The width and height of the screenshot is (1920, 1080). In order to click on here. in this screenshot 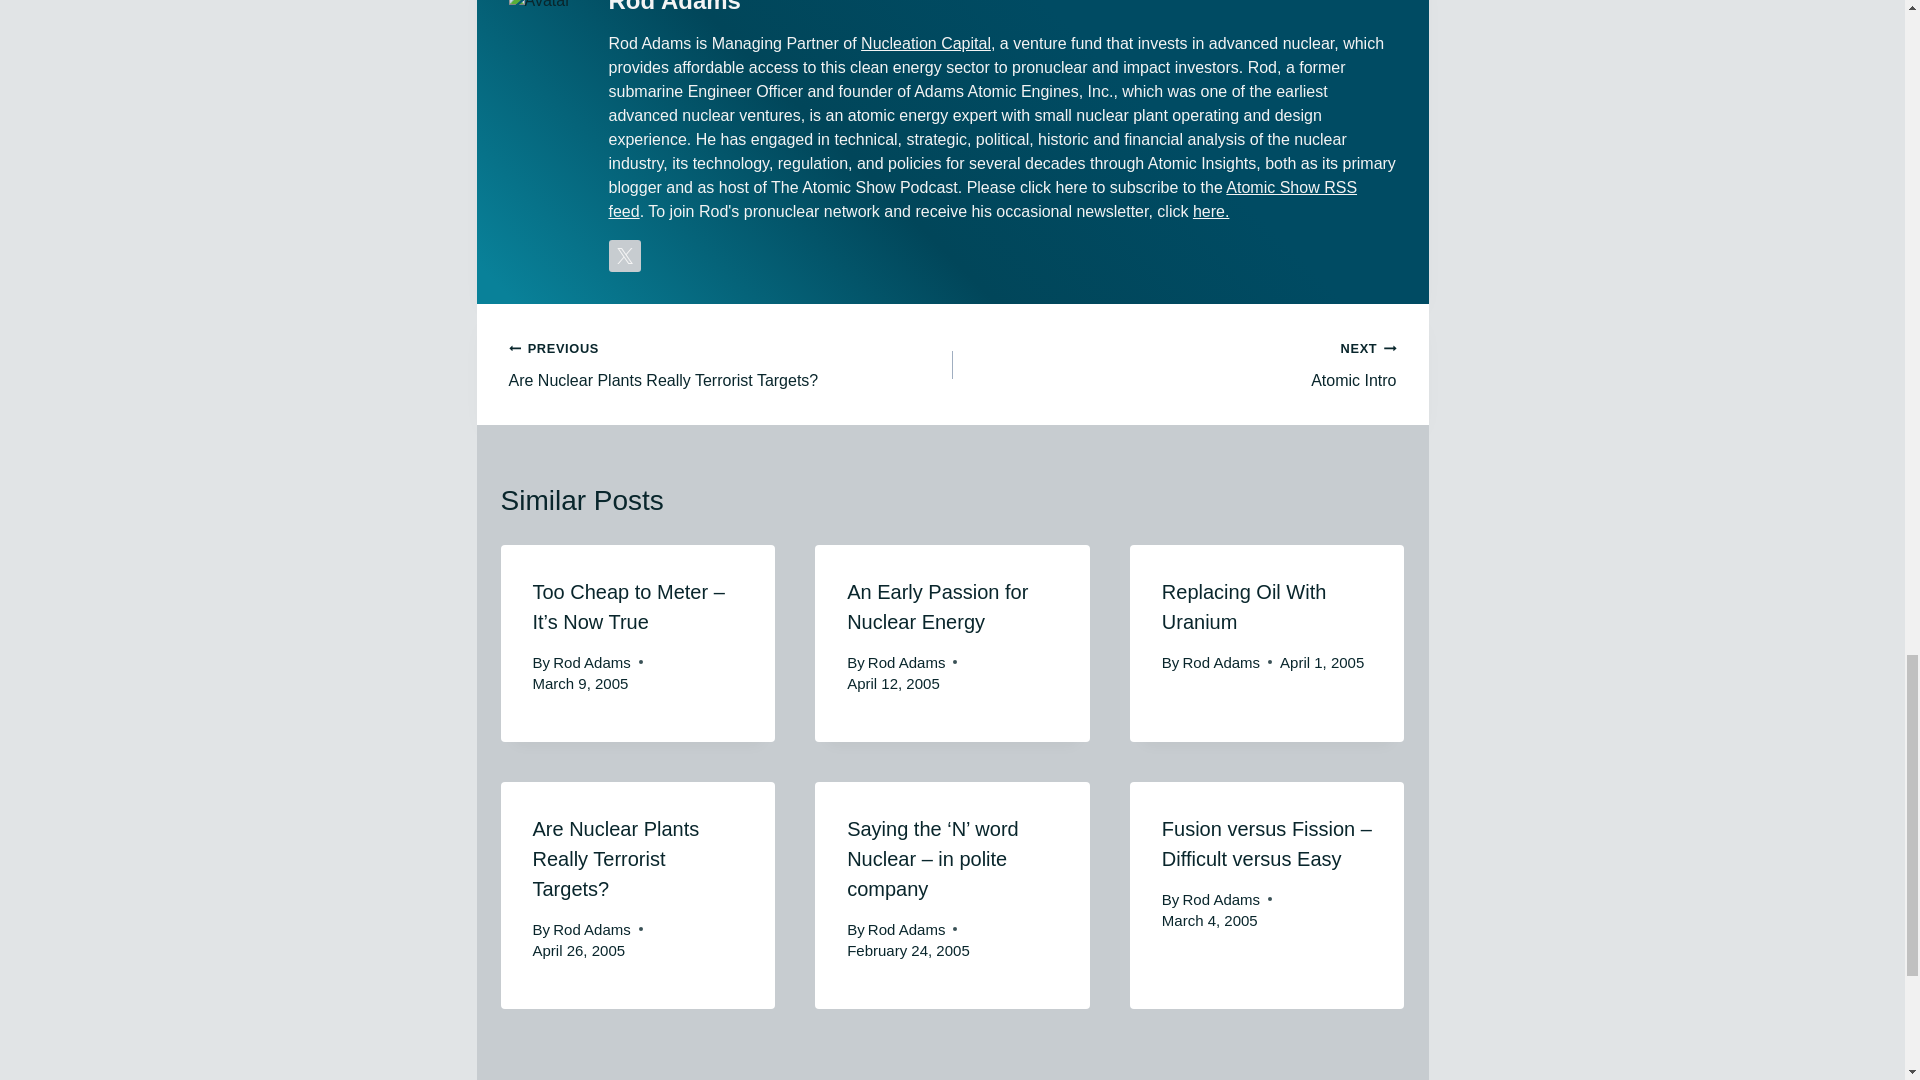, I will do `click(1210, 212)`.